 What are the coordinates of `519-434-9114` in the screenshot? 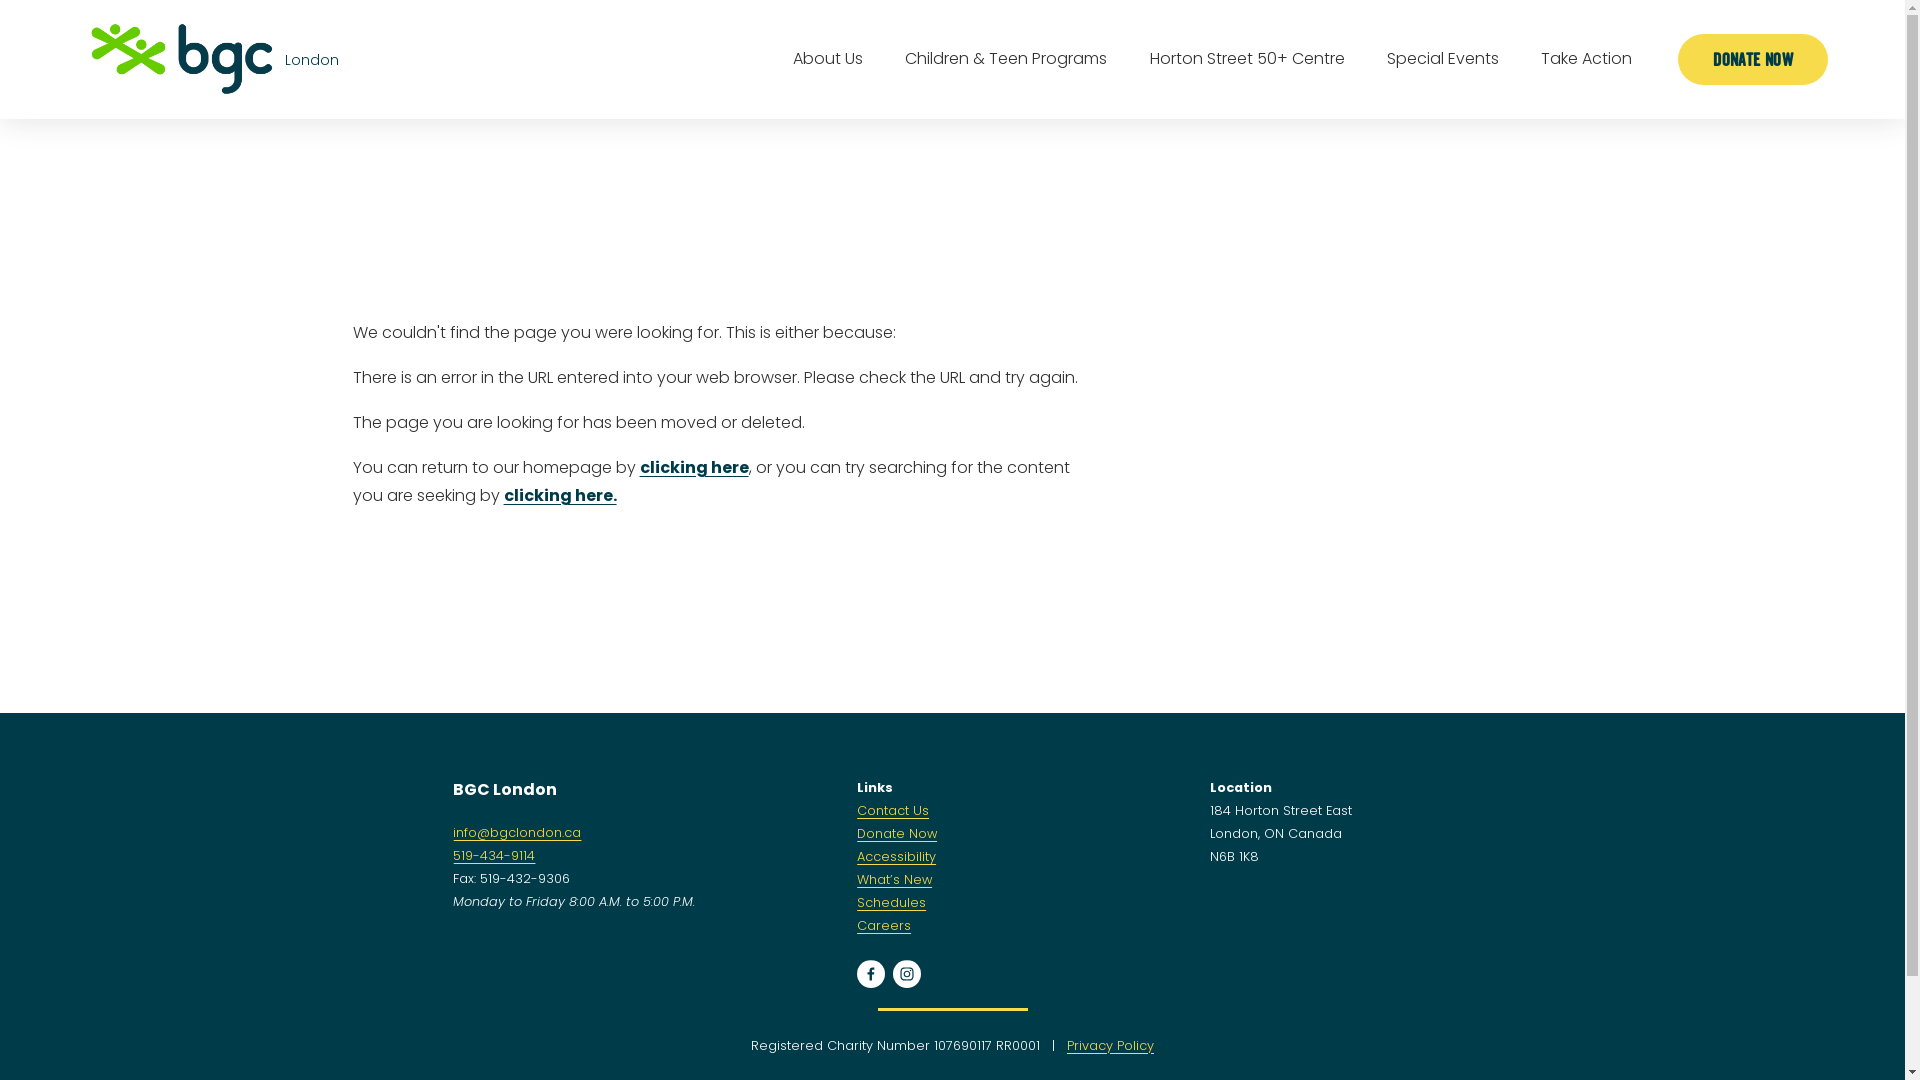 It's located at (494, 856).